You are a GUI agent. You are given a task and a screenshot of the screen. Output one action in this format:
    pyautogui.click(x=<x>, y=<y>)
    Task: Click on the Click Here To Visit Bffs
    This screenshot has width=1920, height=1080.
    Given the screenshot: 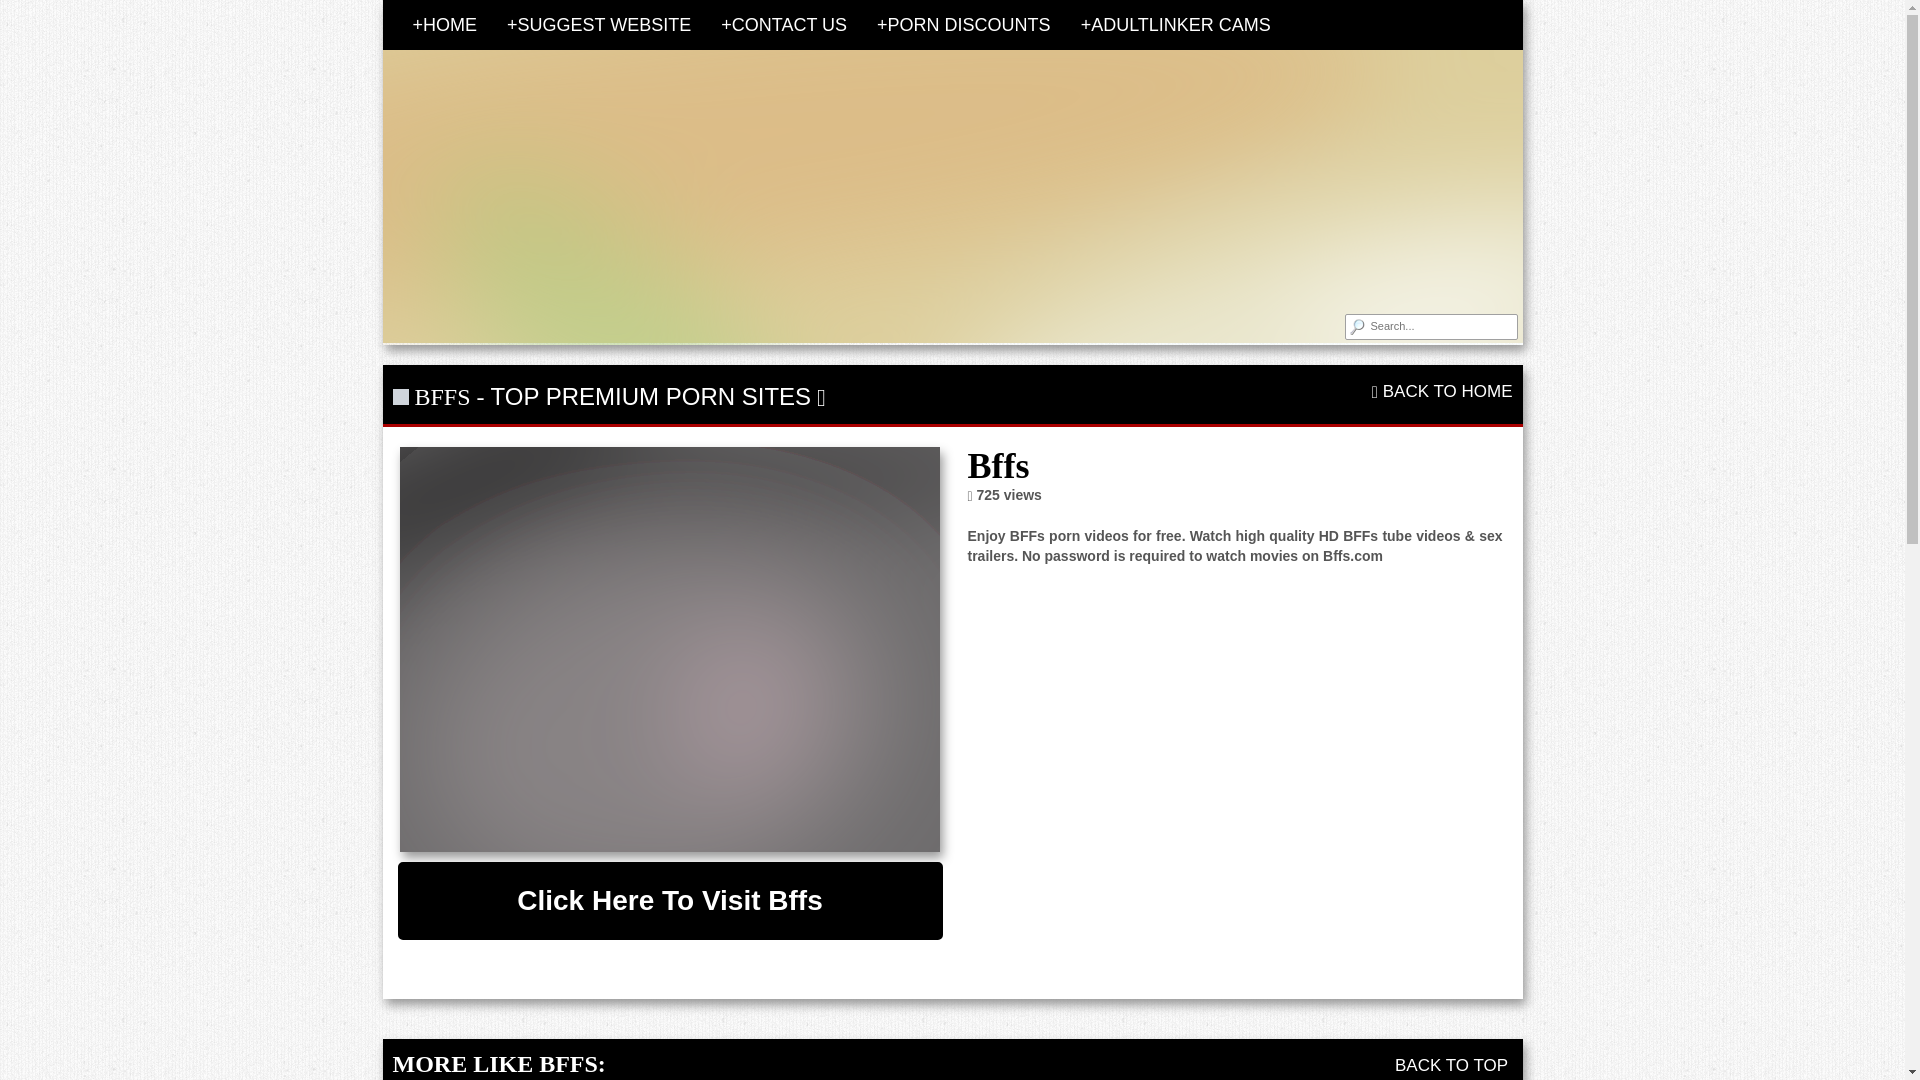 What is the action you would take?
    pyautogui.click(x=670, y=900)
    